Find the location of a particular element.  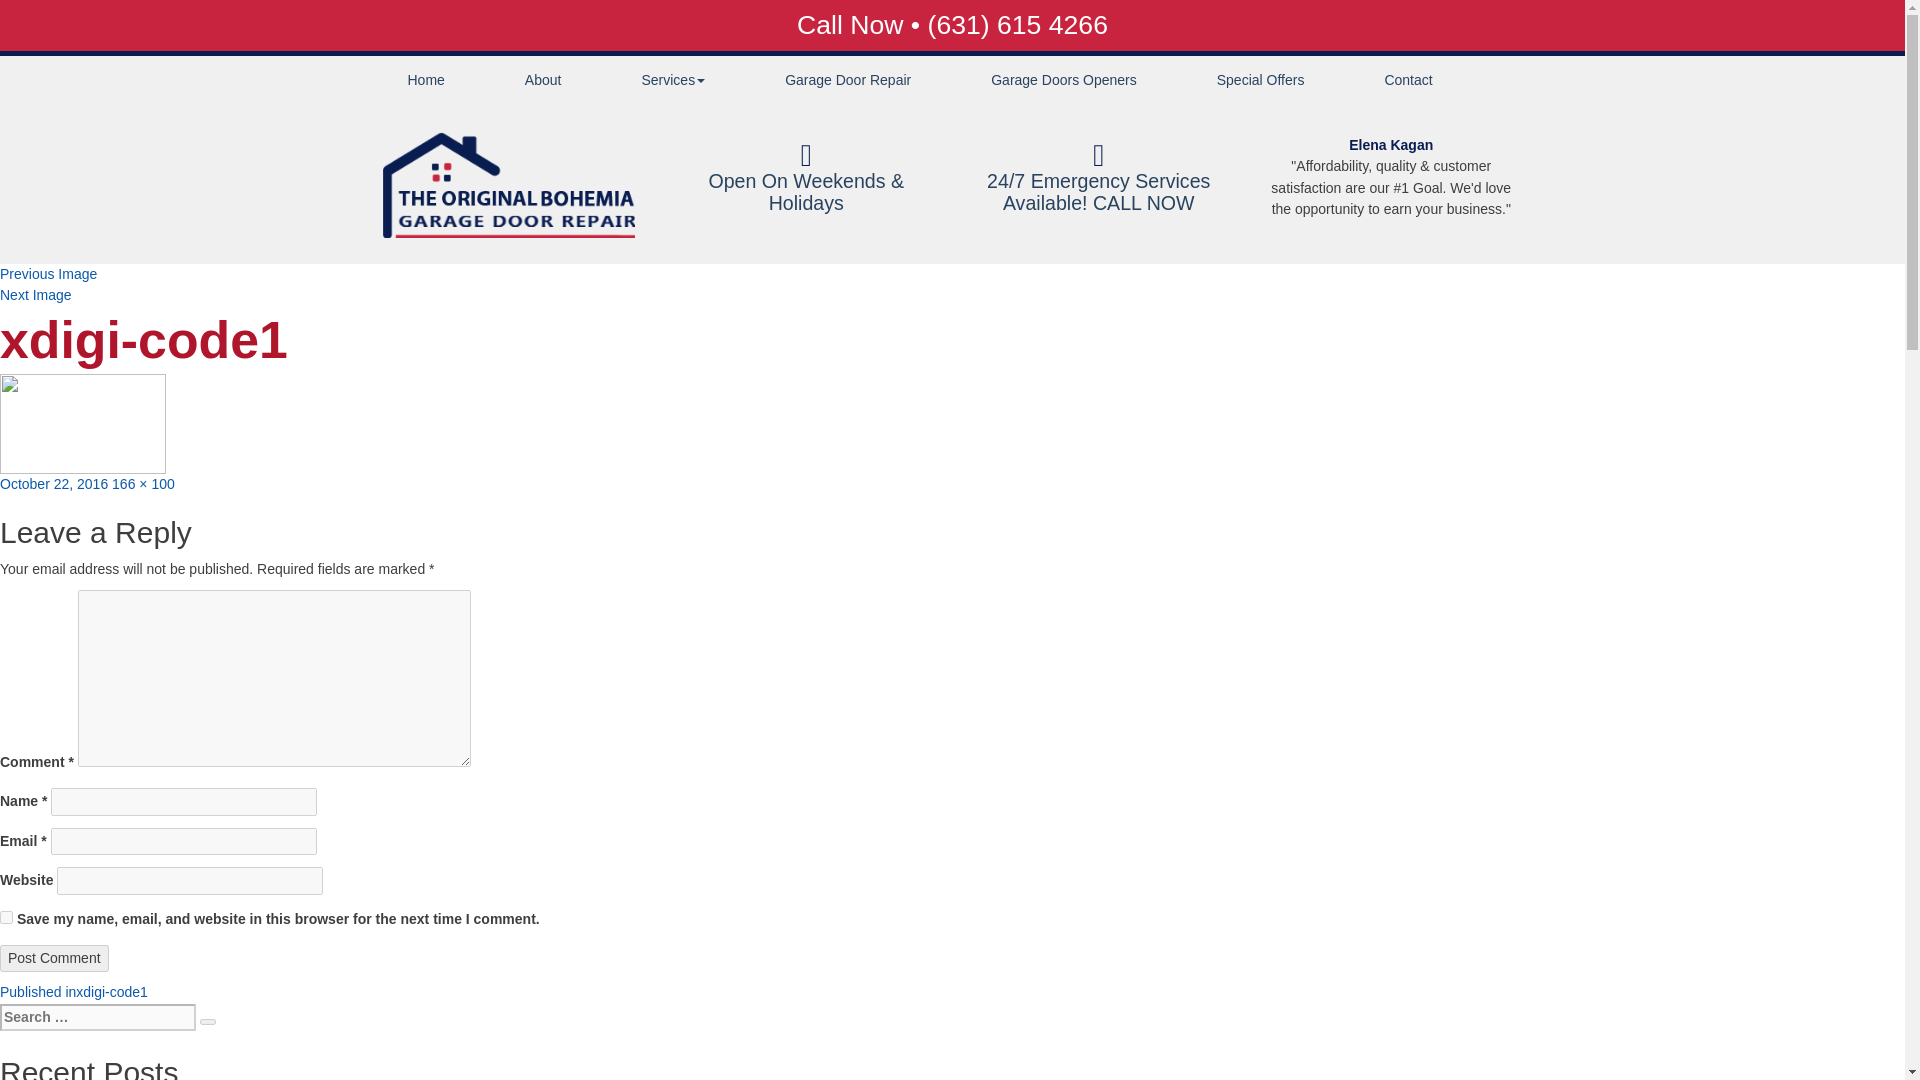

Special Offers is located at coordinates (1260, 80).